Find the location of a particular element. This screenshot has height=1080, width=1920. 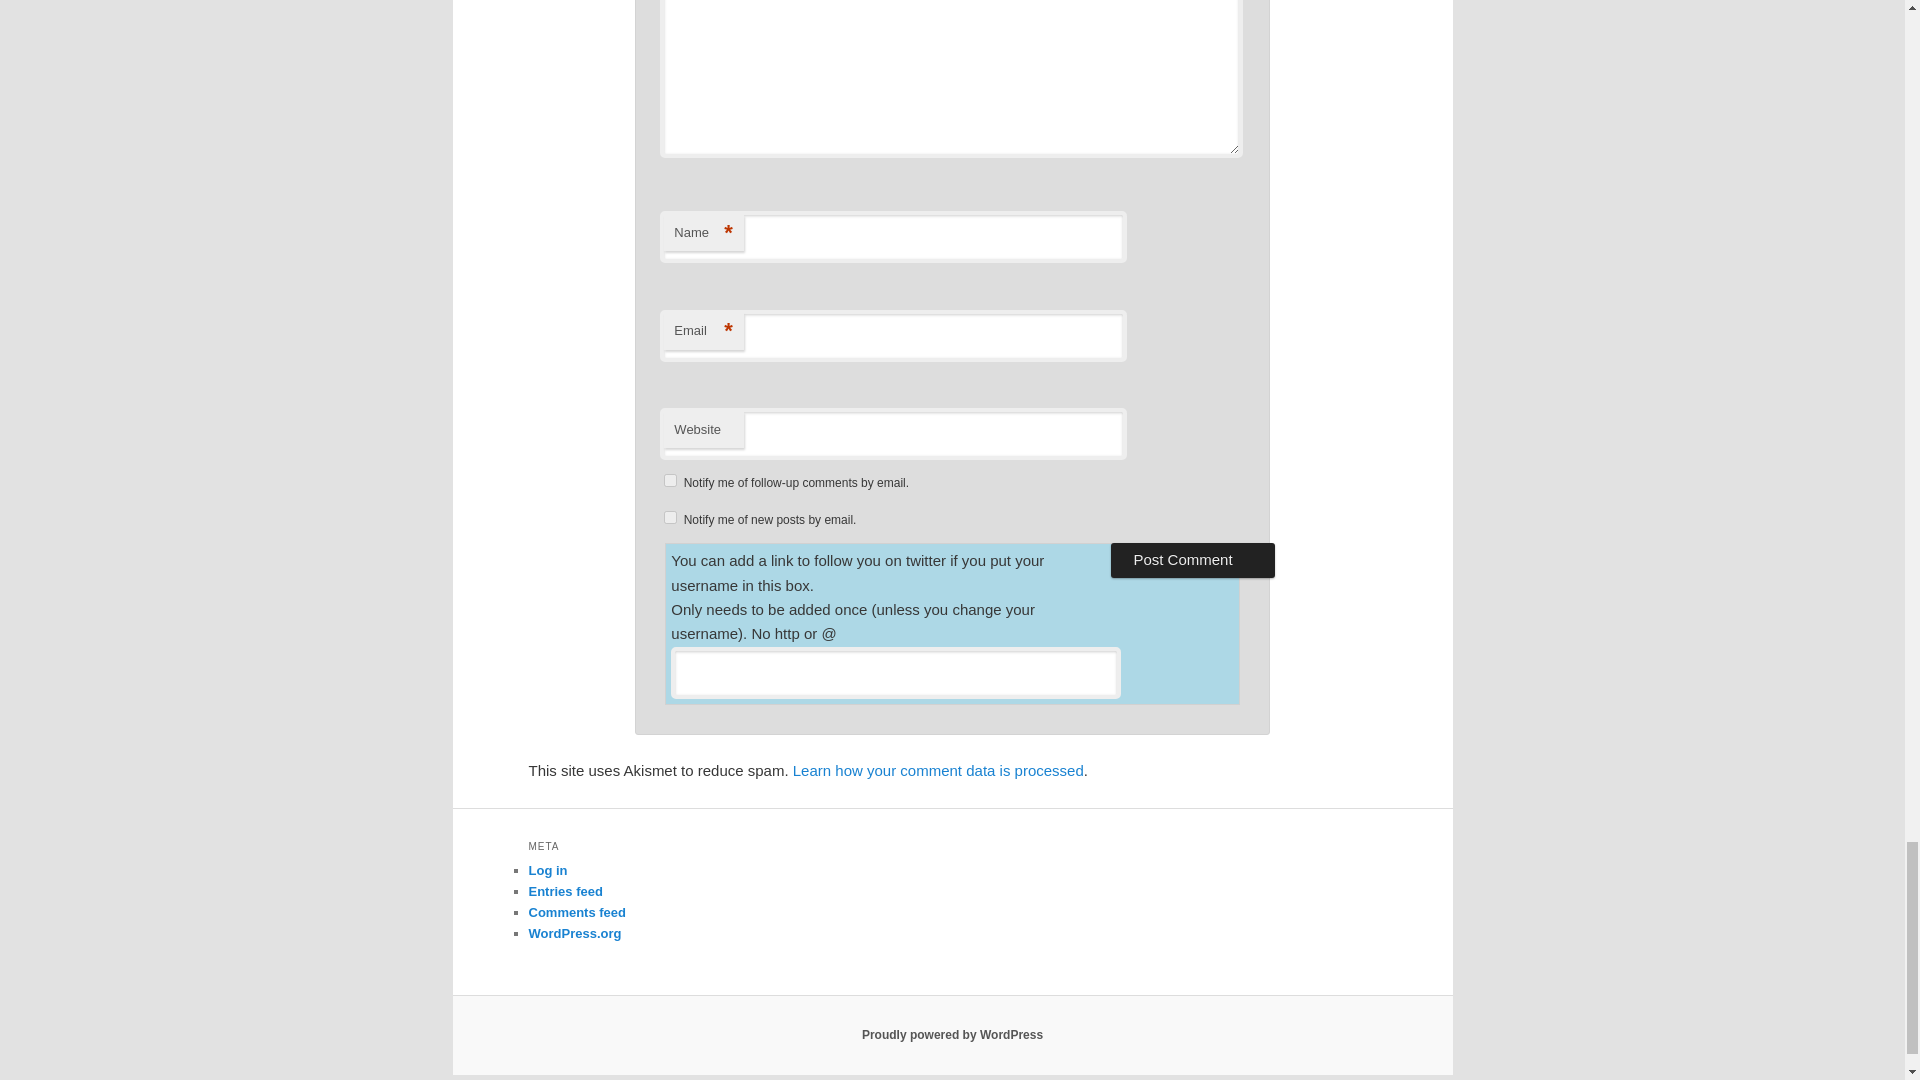

Comments feed is located at coordinates (576, 912).